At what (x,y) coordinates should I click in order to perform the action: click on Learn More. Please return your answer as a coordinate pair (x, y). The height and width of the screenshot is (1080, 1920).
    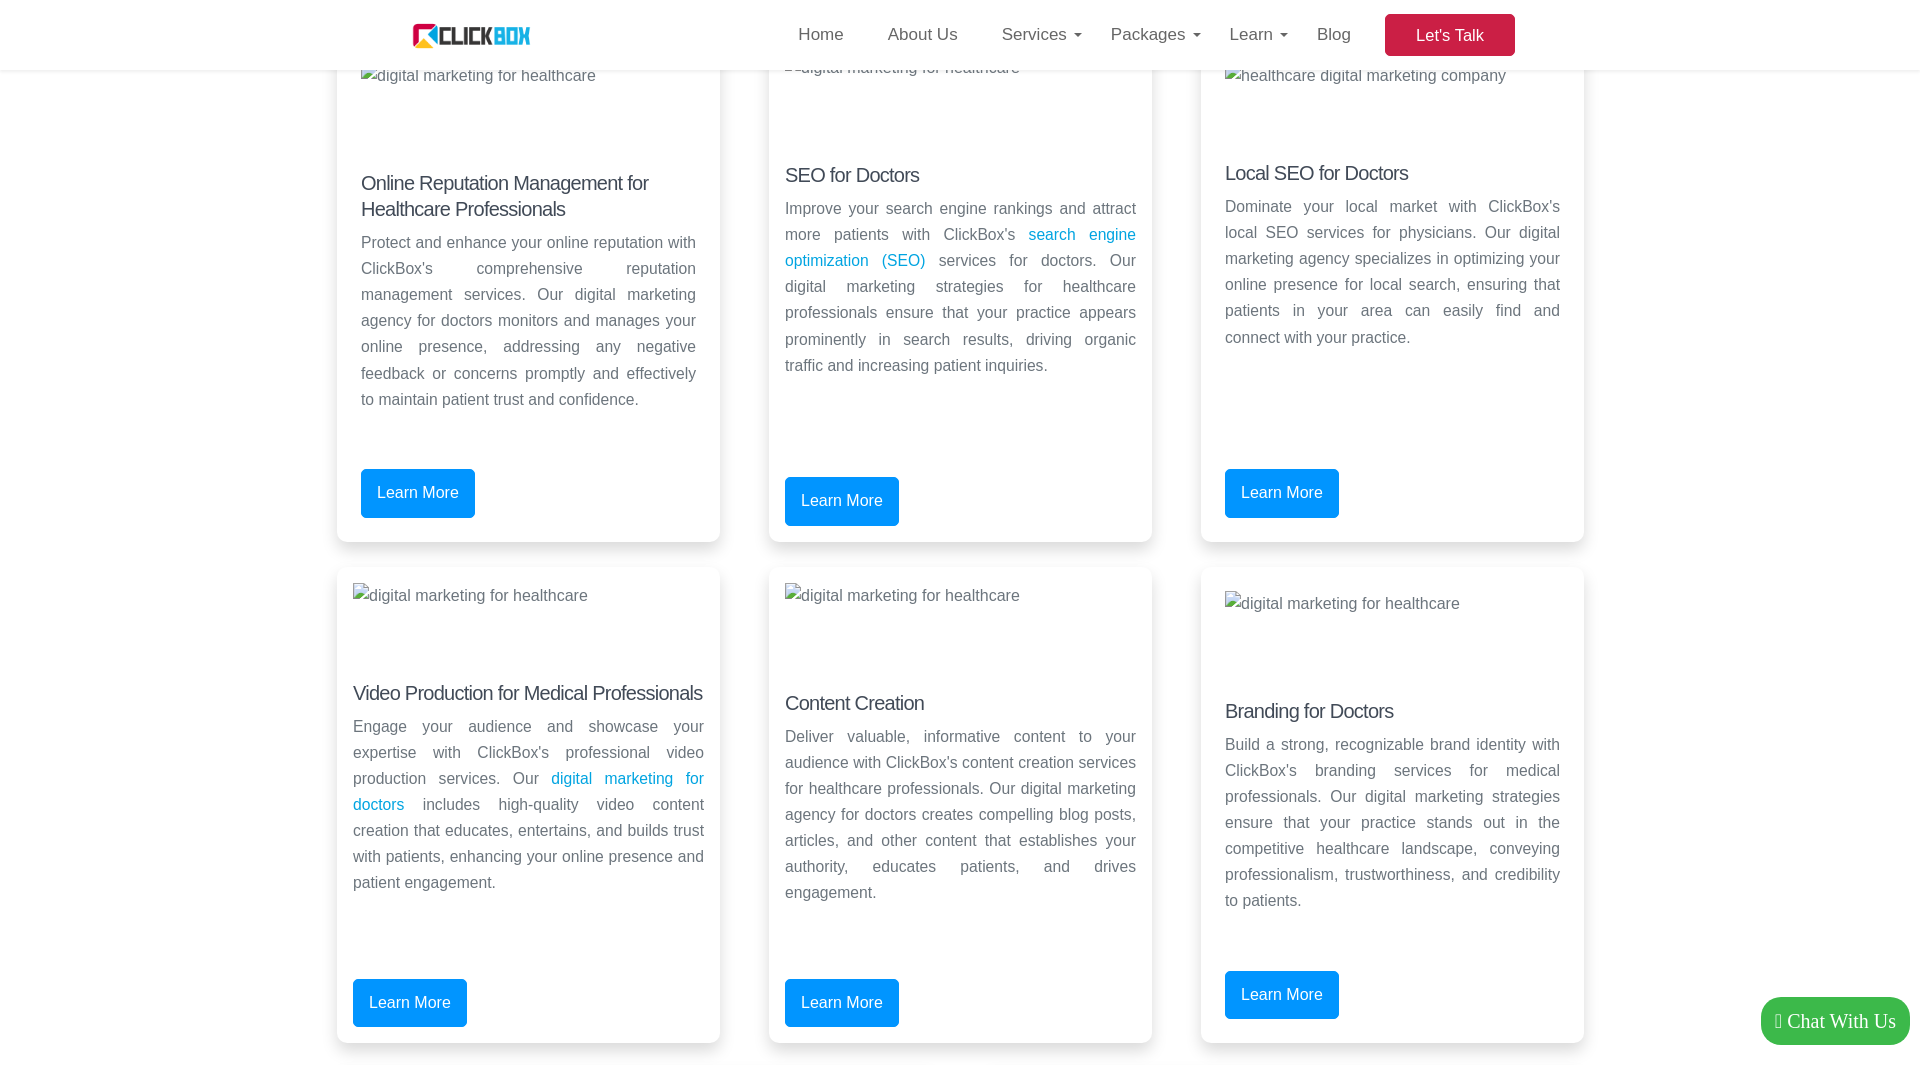
    Looking at the image, I should click on (842, 501).